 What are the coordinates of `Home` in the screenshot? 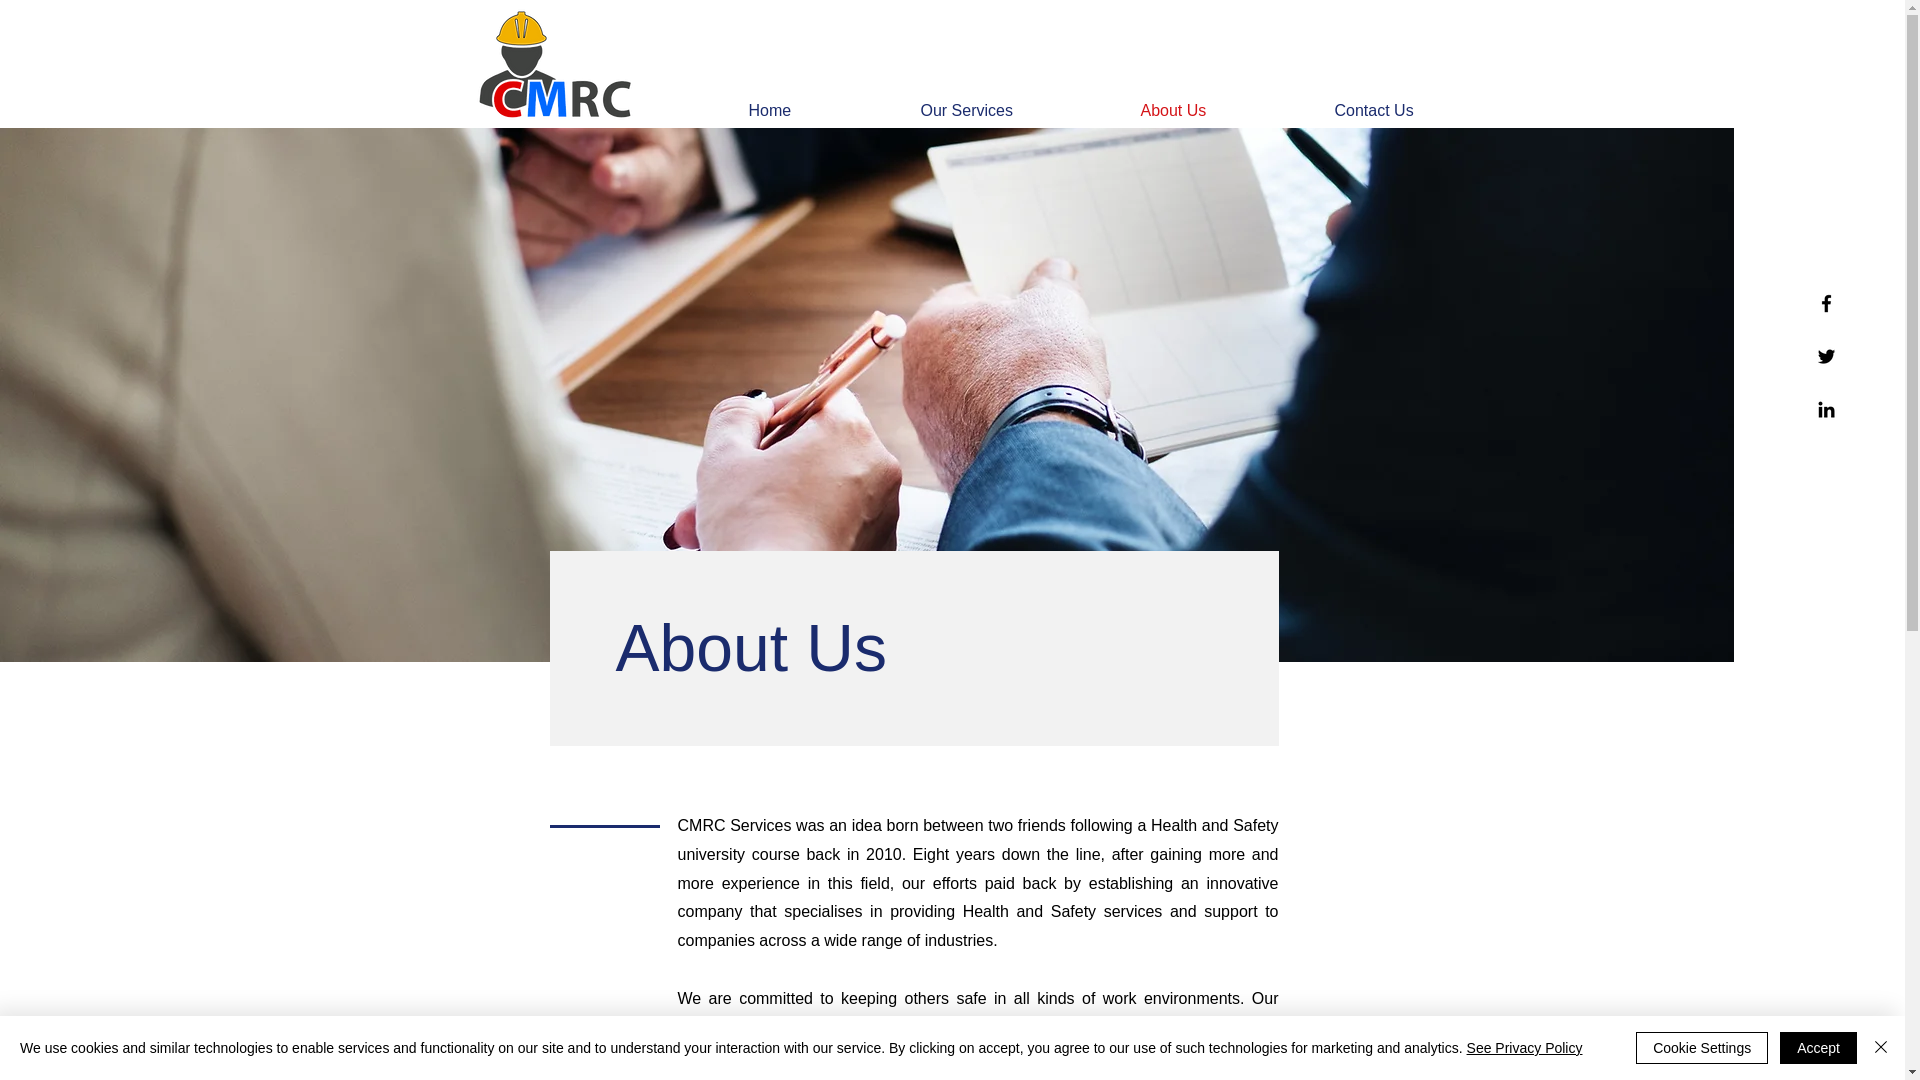 It's located at (820, 111).